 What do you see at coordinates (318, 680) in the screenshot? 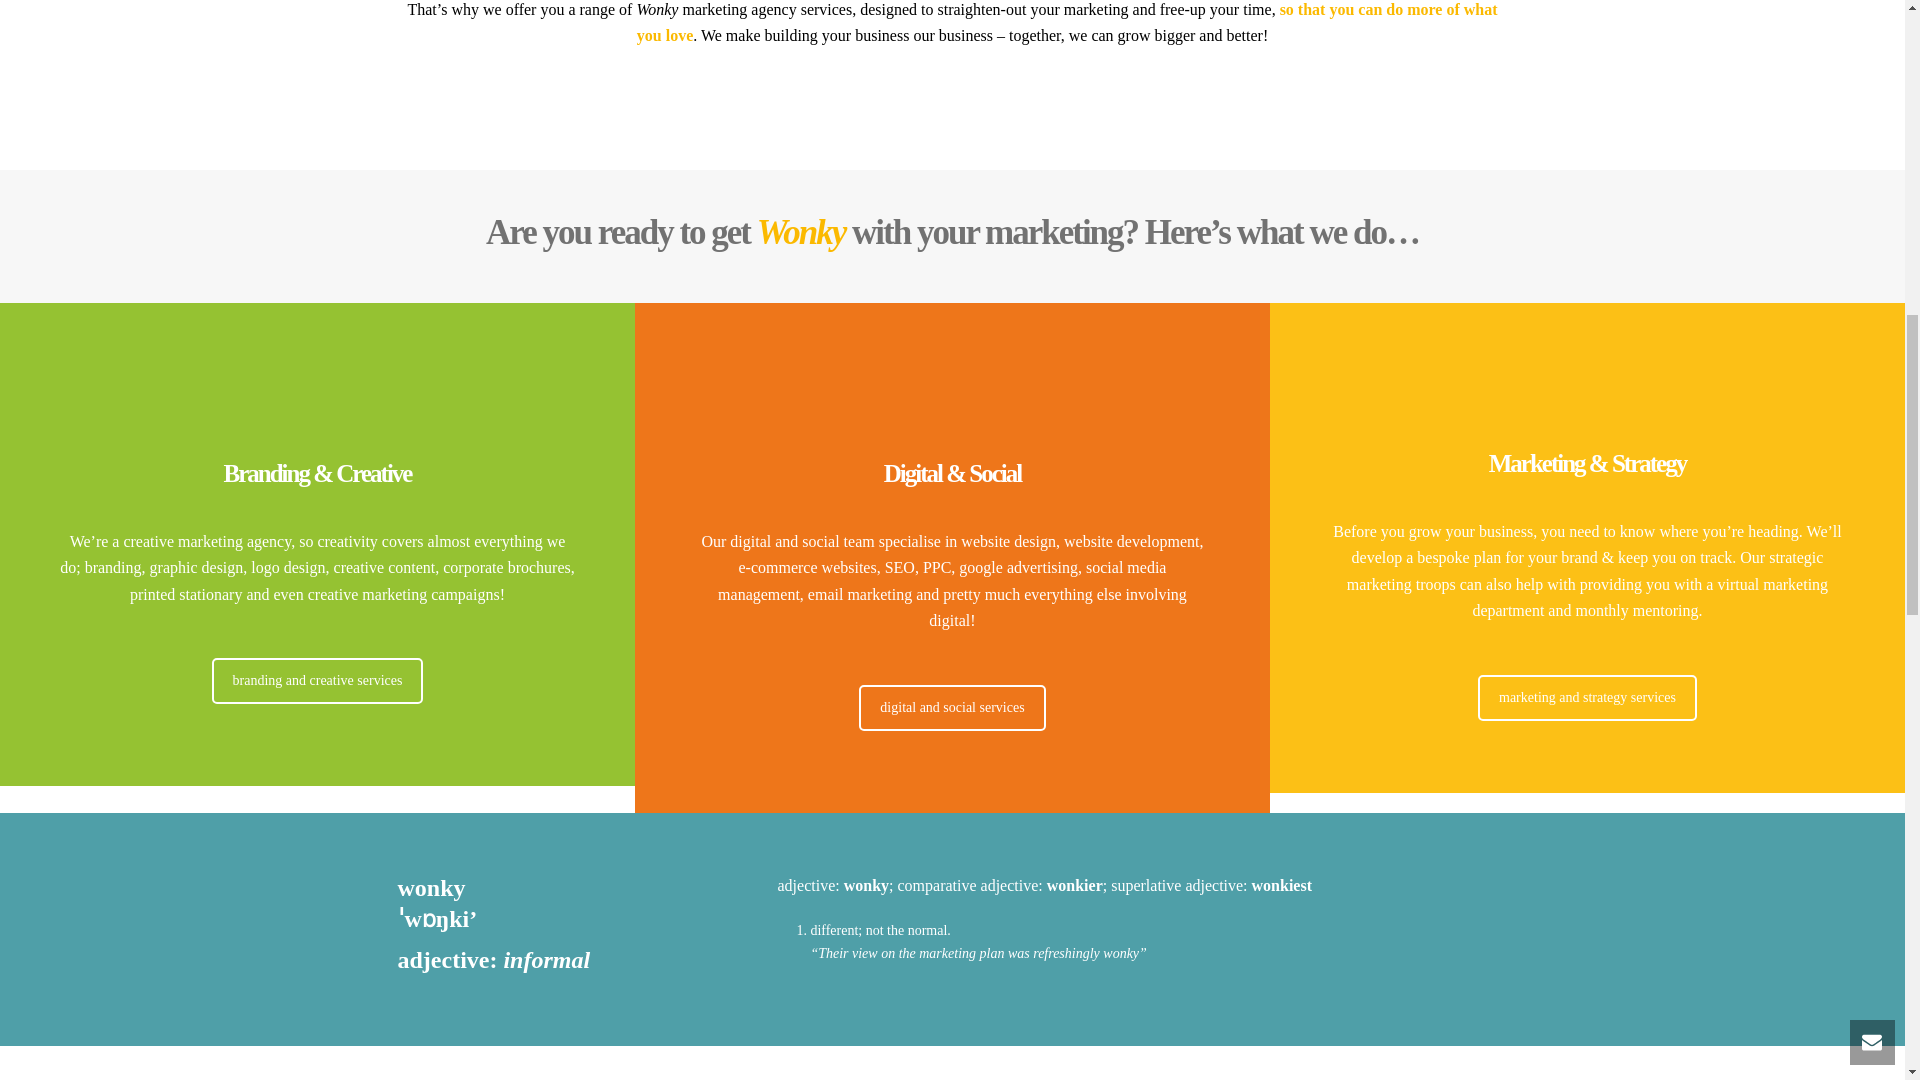
I see `branding and creative services` at bounding box center [318, 680].